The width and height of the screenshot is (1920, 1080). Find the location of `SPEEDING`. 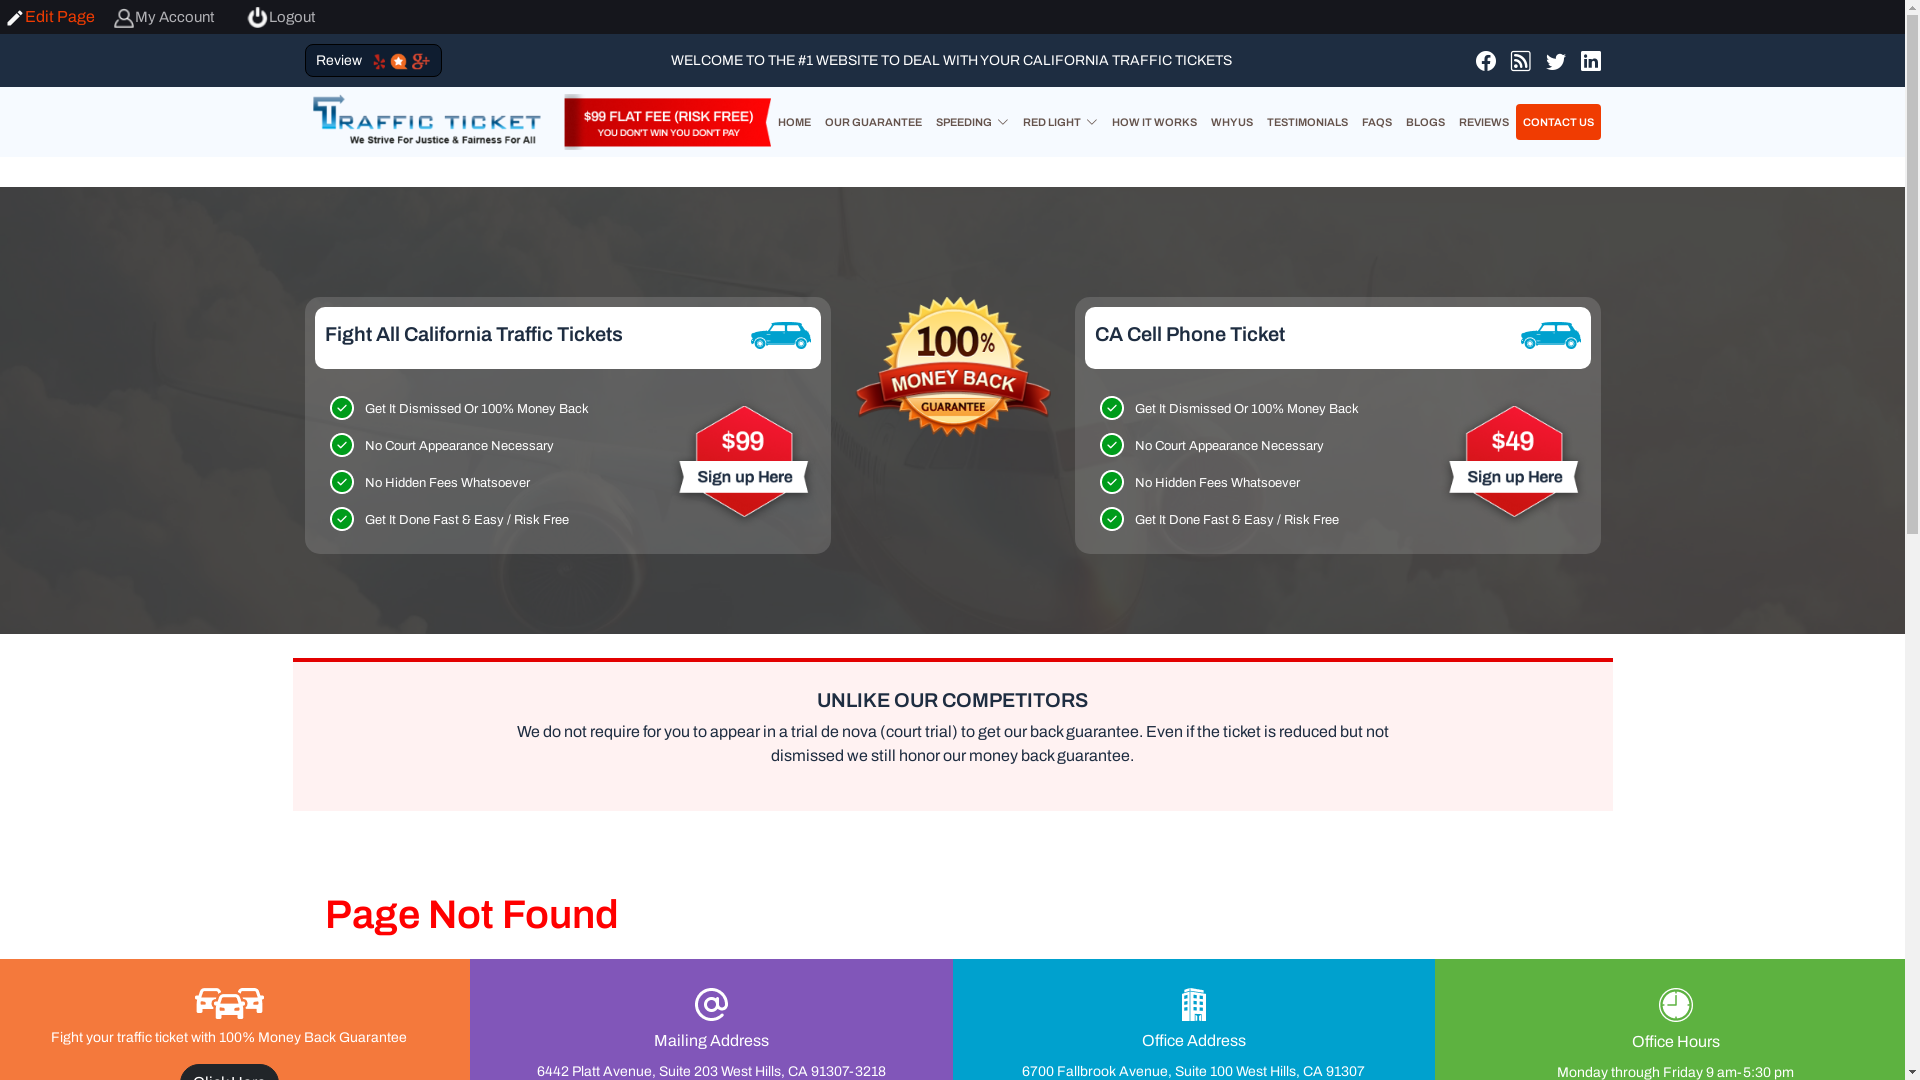

SPEEDING is located at coordinates (972, 122).